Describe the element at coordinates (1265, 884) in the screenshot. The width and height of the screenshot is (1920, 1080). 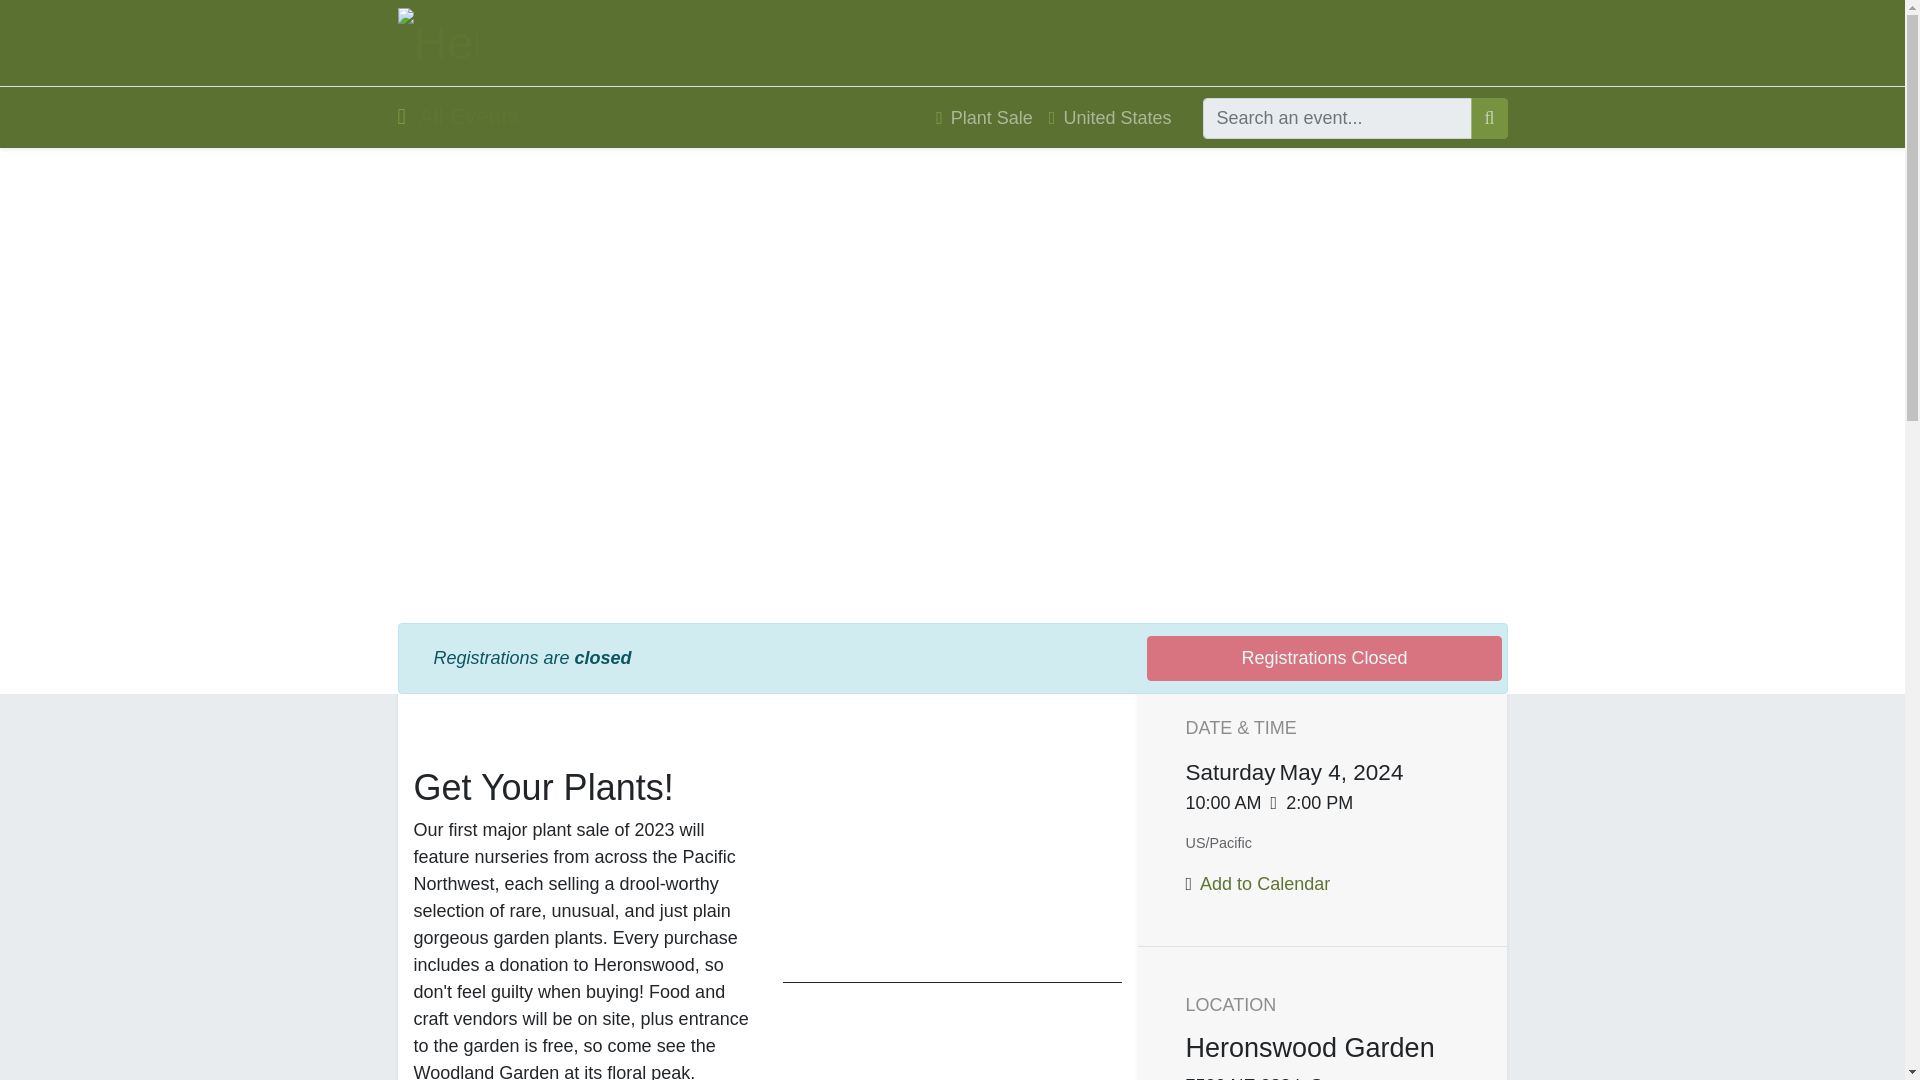
I see `Add to Calendar` at that location.